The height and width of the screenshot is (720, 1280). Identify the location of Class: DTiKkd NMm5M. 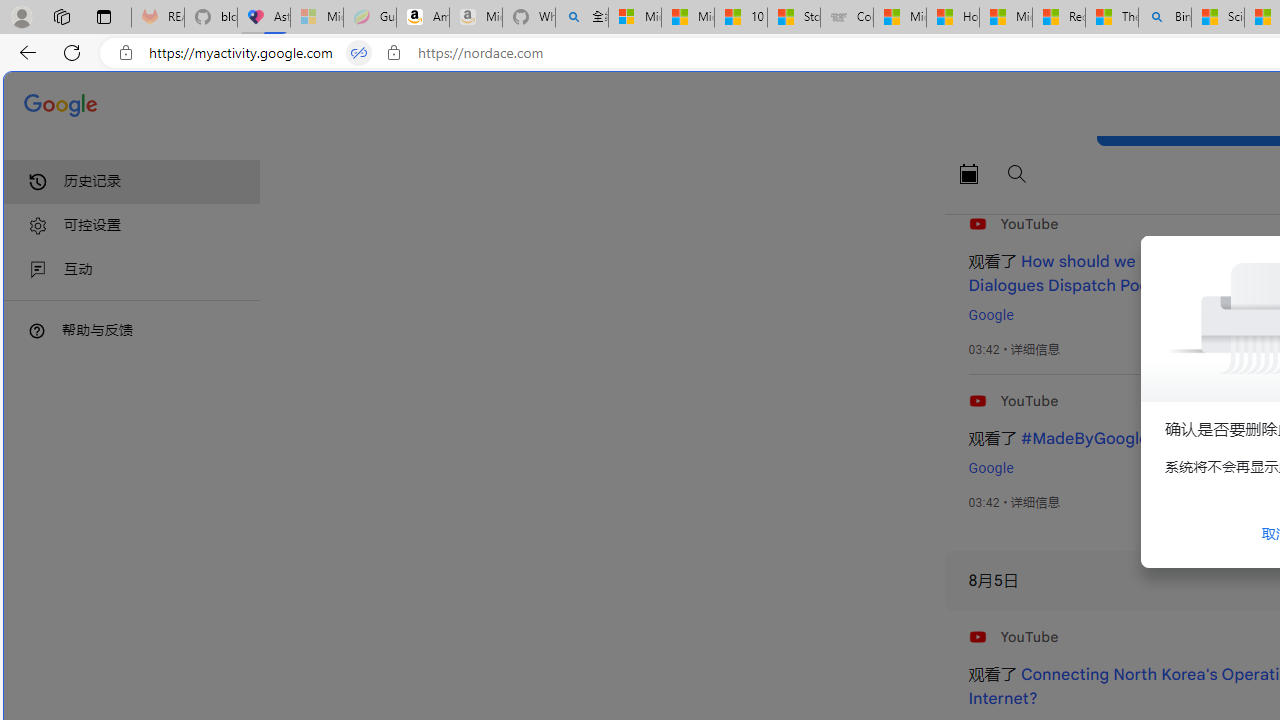
(37, 330).